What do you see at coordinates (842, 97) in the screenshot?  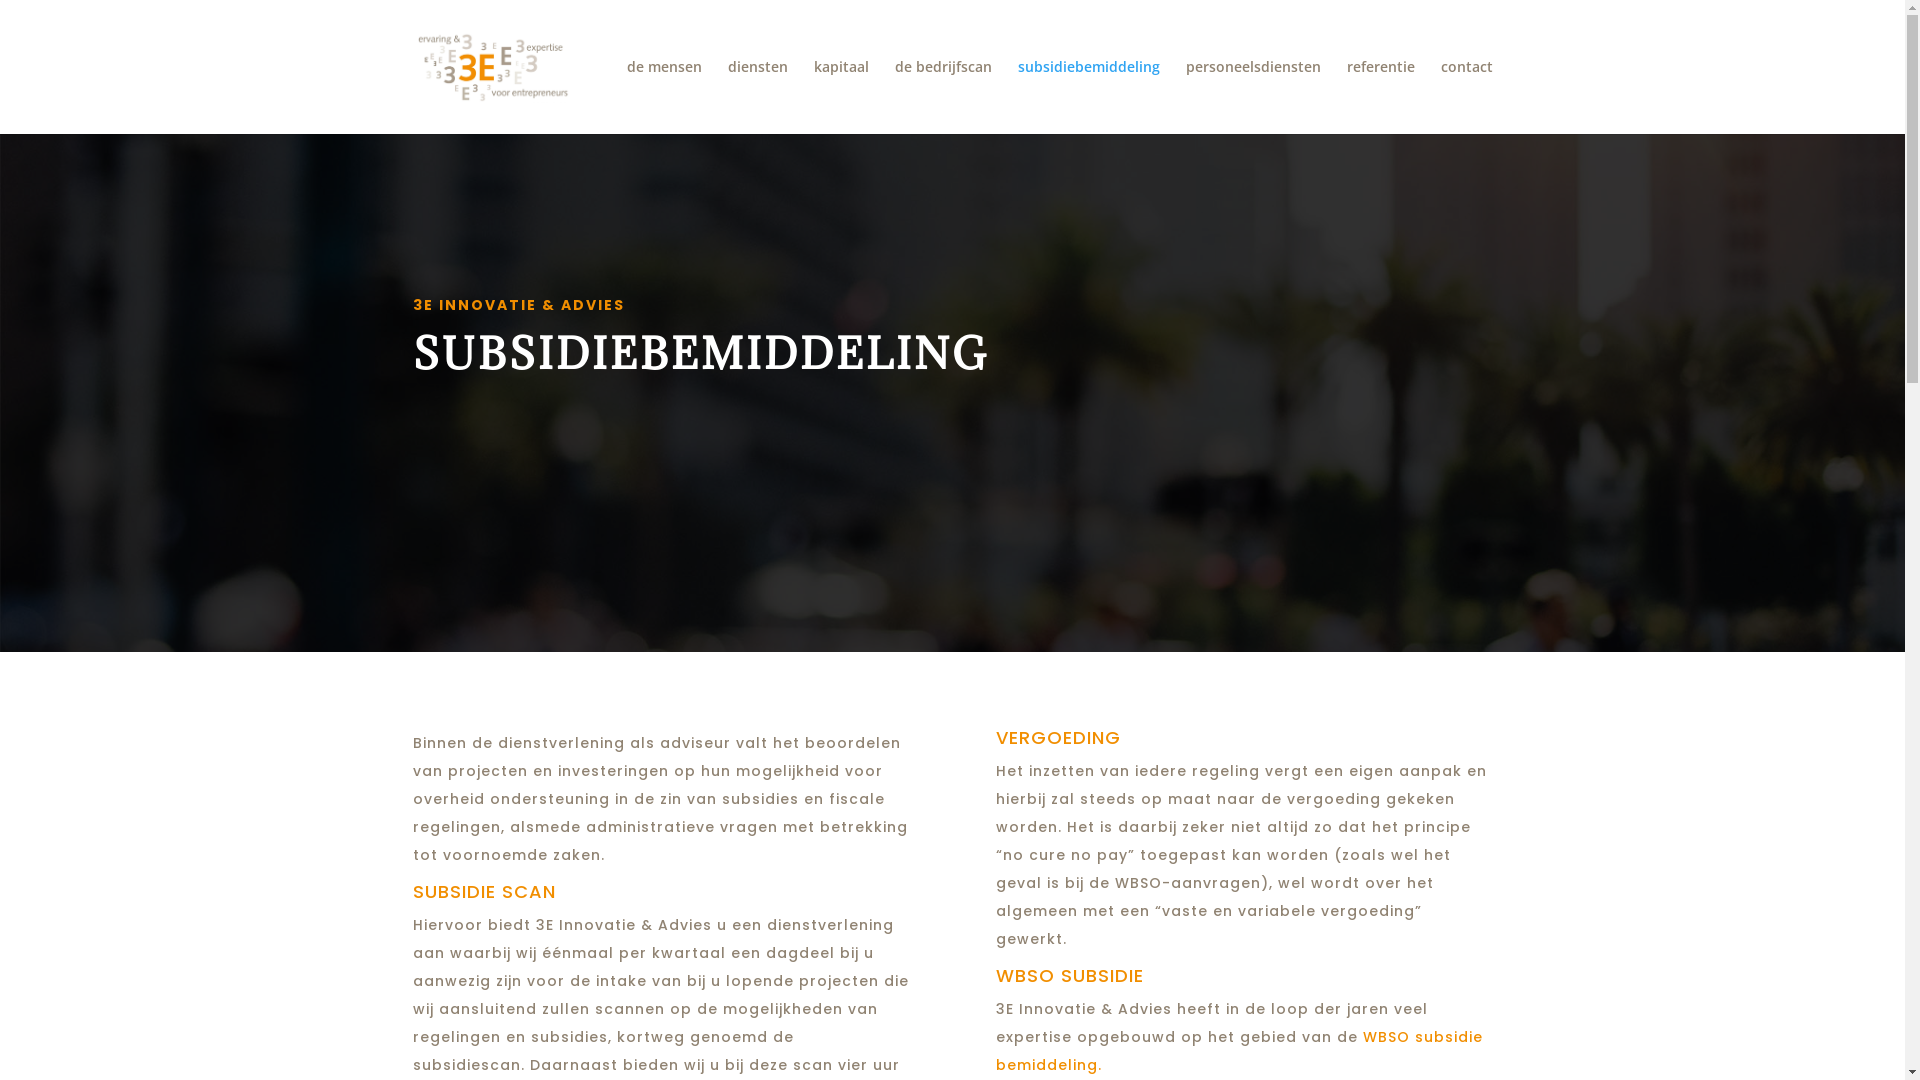 I see `kapitaal` at bounding box center [842, 97].